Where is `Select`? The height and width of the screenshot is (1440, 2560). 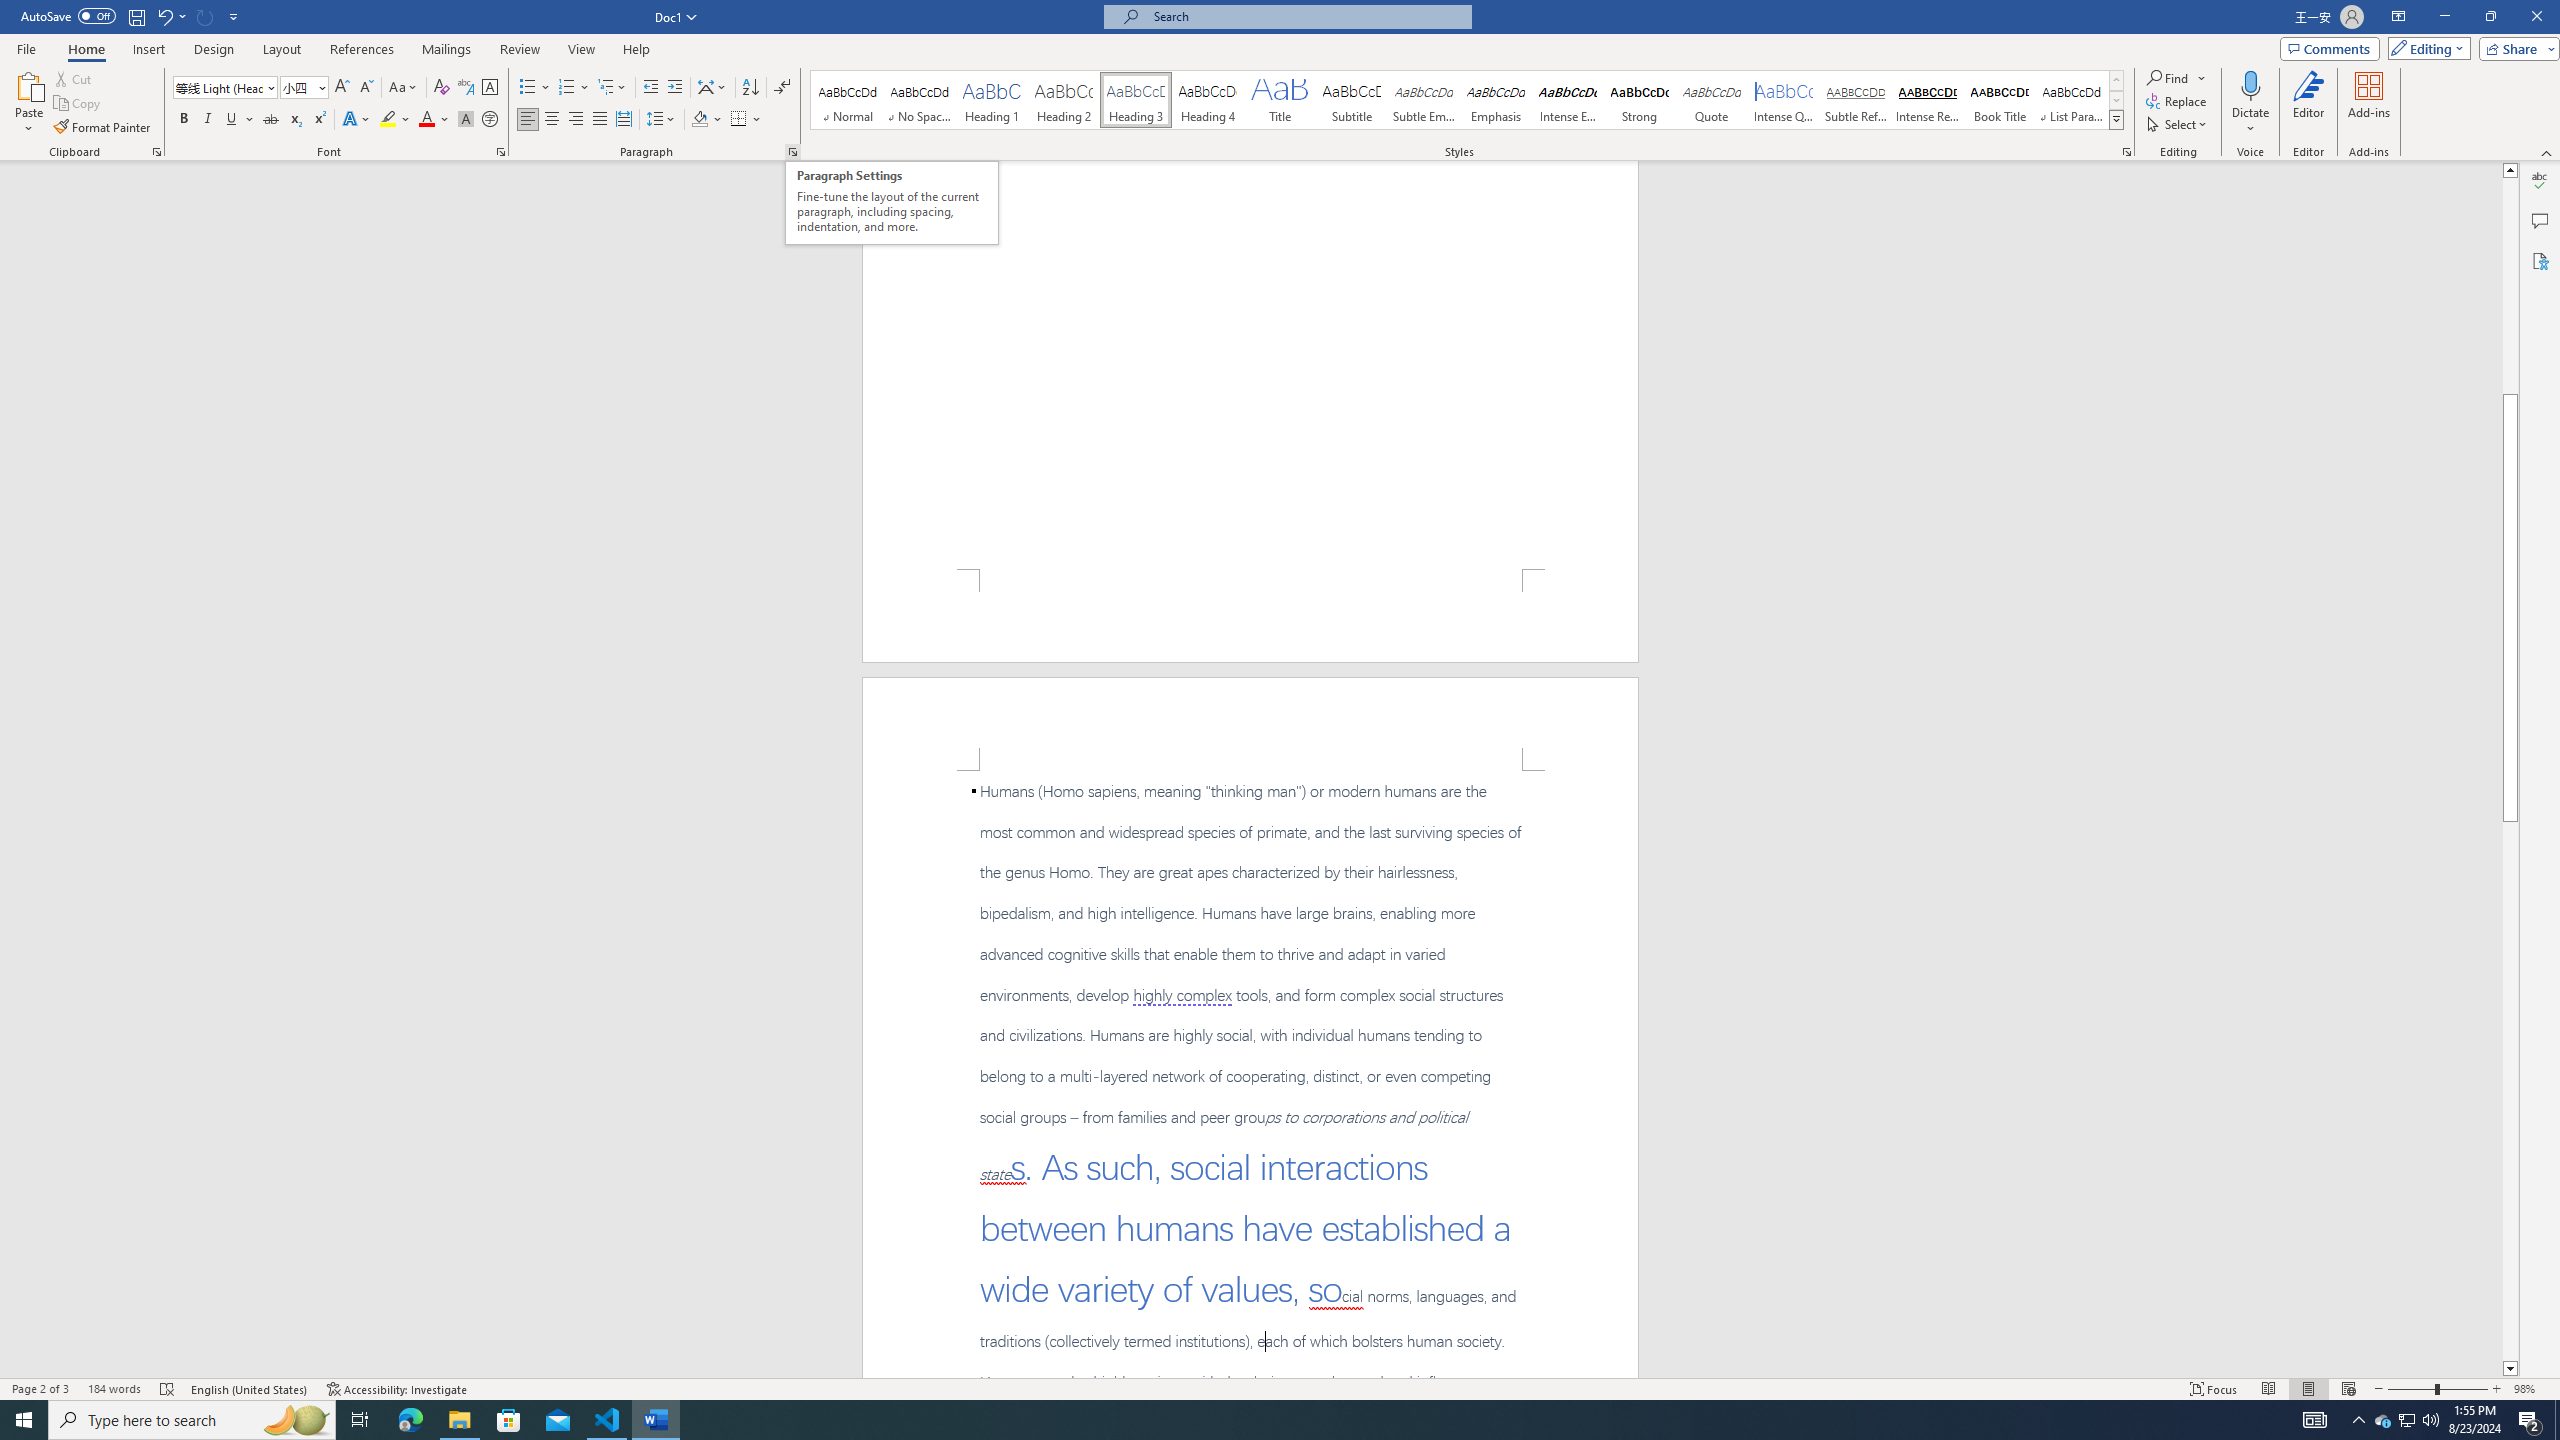
Select is located at coordinates (2178, 124).